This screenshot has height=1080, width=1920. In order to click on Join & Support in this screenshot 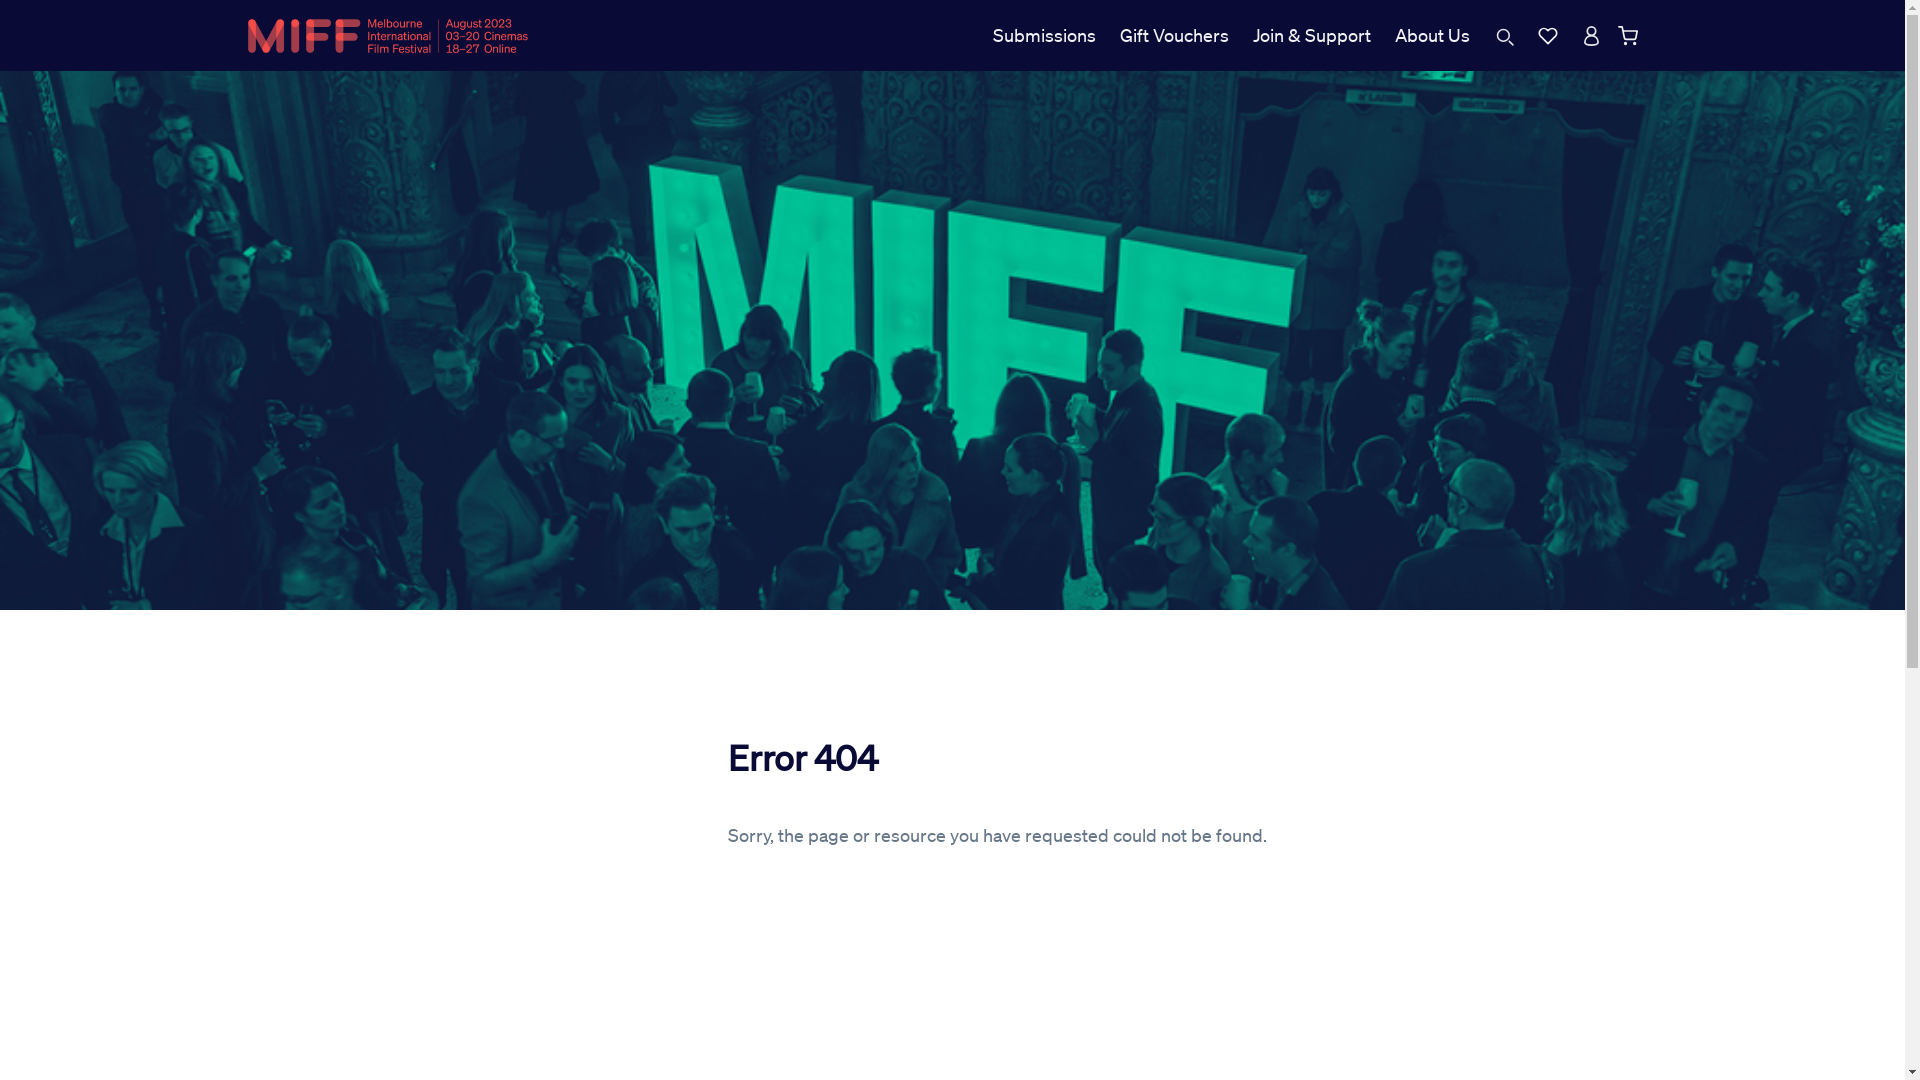, I will do `click(1311, 36)`.